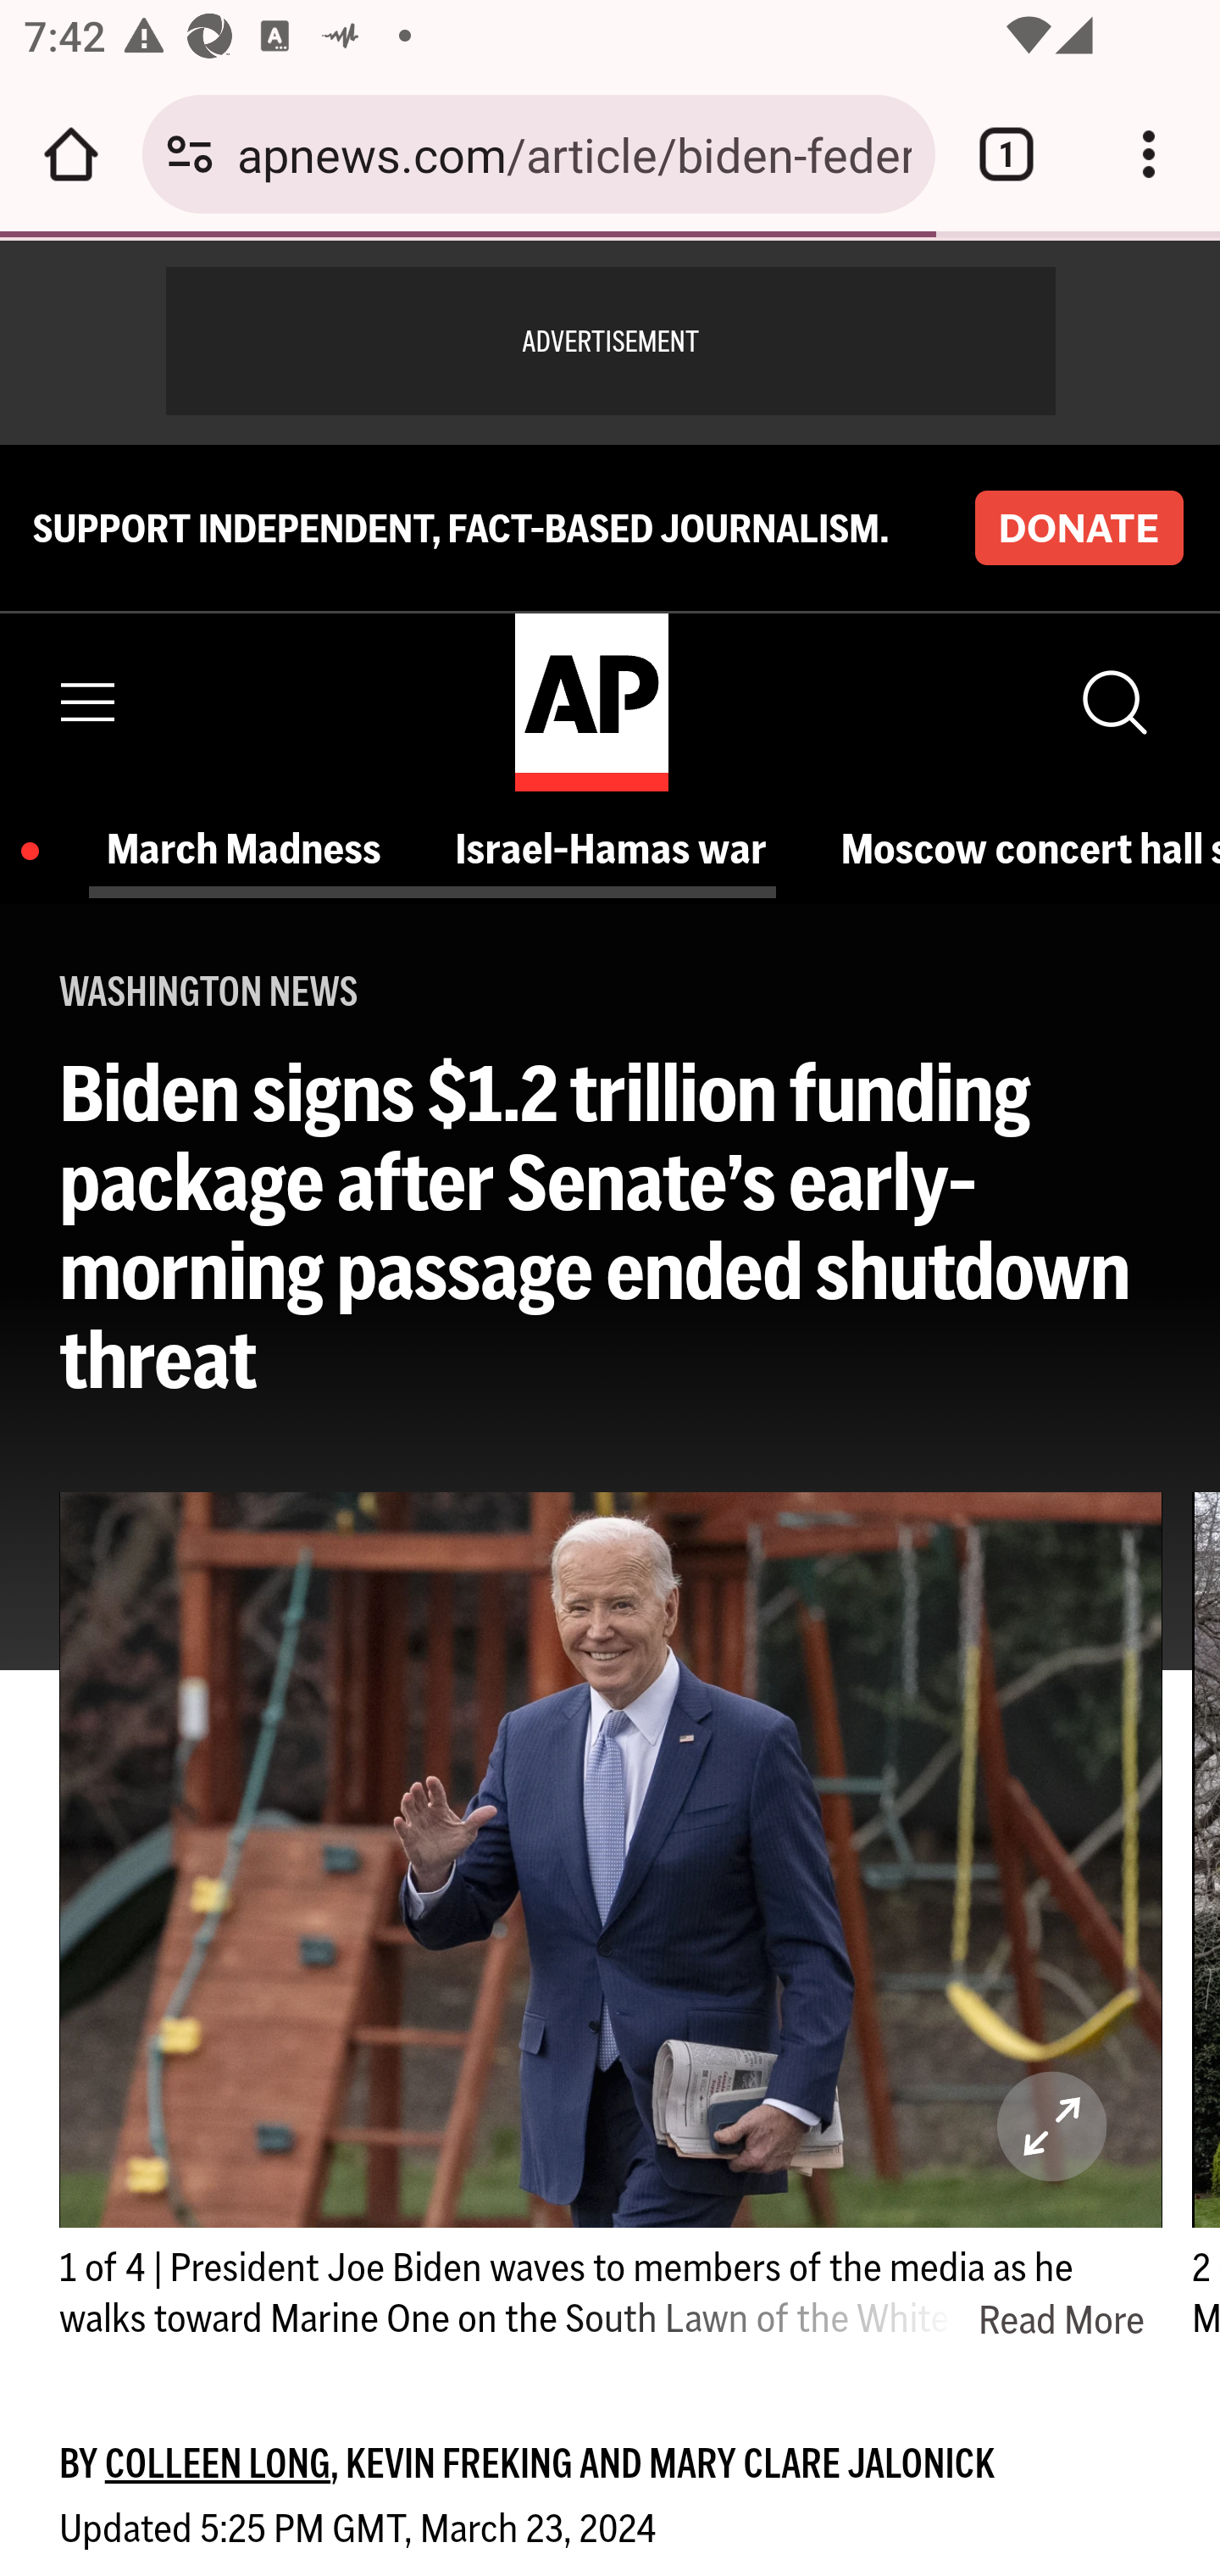 Image resolution: width=1220 pixels, height=2576 pixels. Describe the element at coordinates (861, 2319) in the screenshot. I see `Read More` at that location.